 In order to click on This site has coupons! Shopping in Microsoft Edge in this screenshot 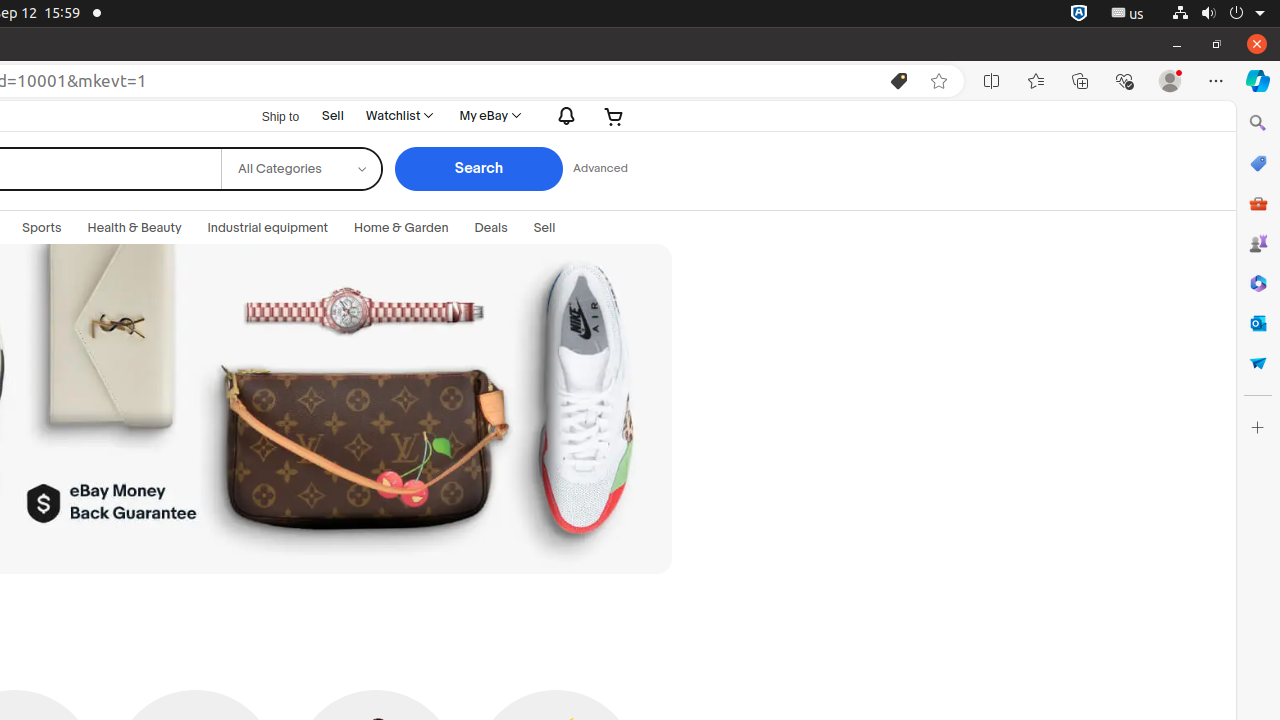, I will do `click(899, 81)`.